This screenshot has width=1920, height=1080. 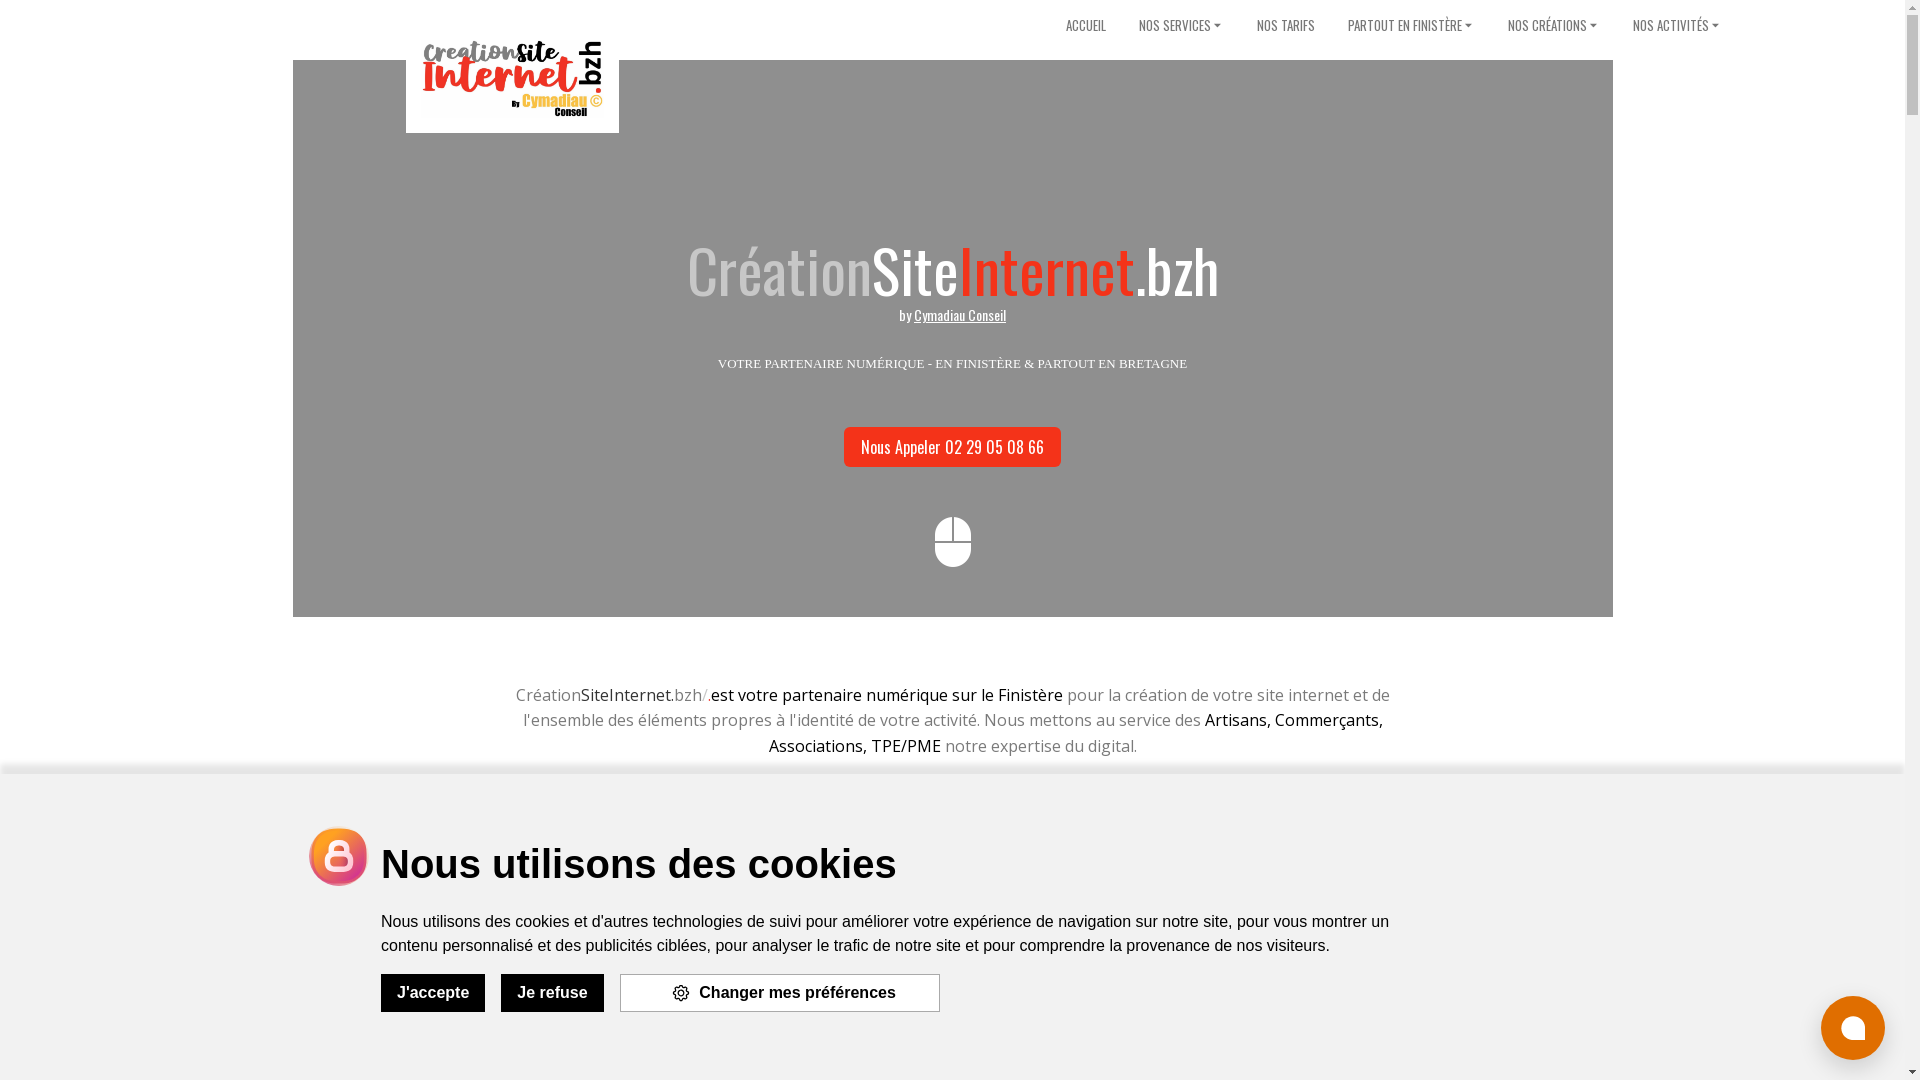 I want to click on Open chat window, so click(x=1853, y=1028).